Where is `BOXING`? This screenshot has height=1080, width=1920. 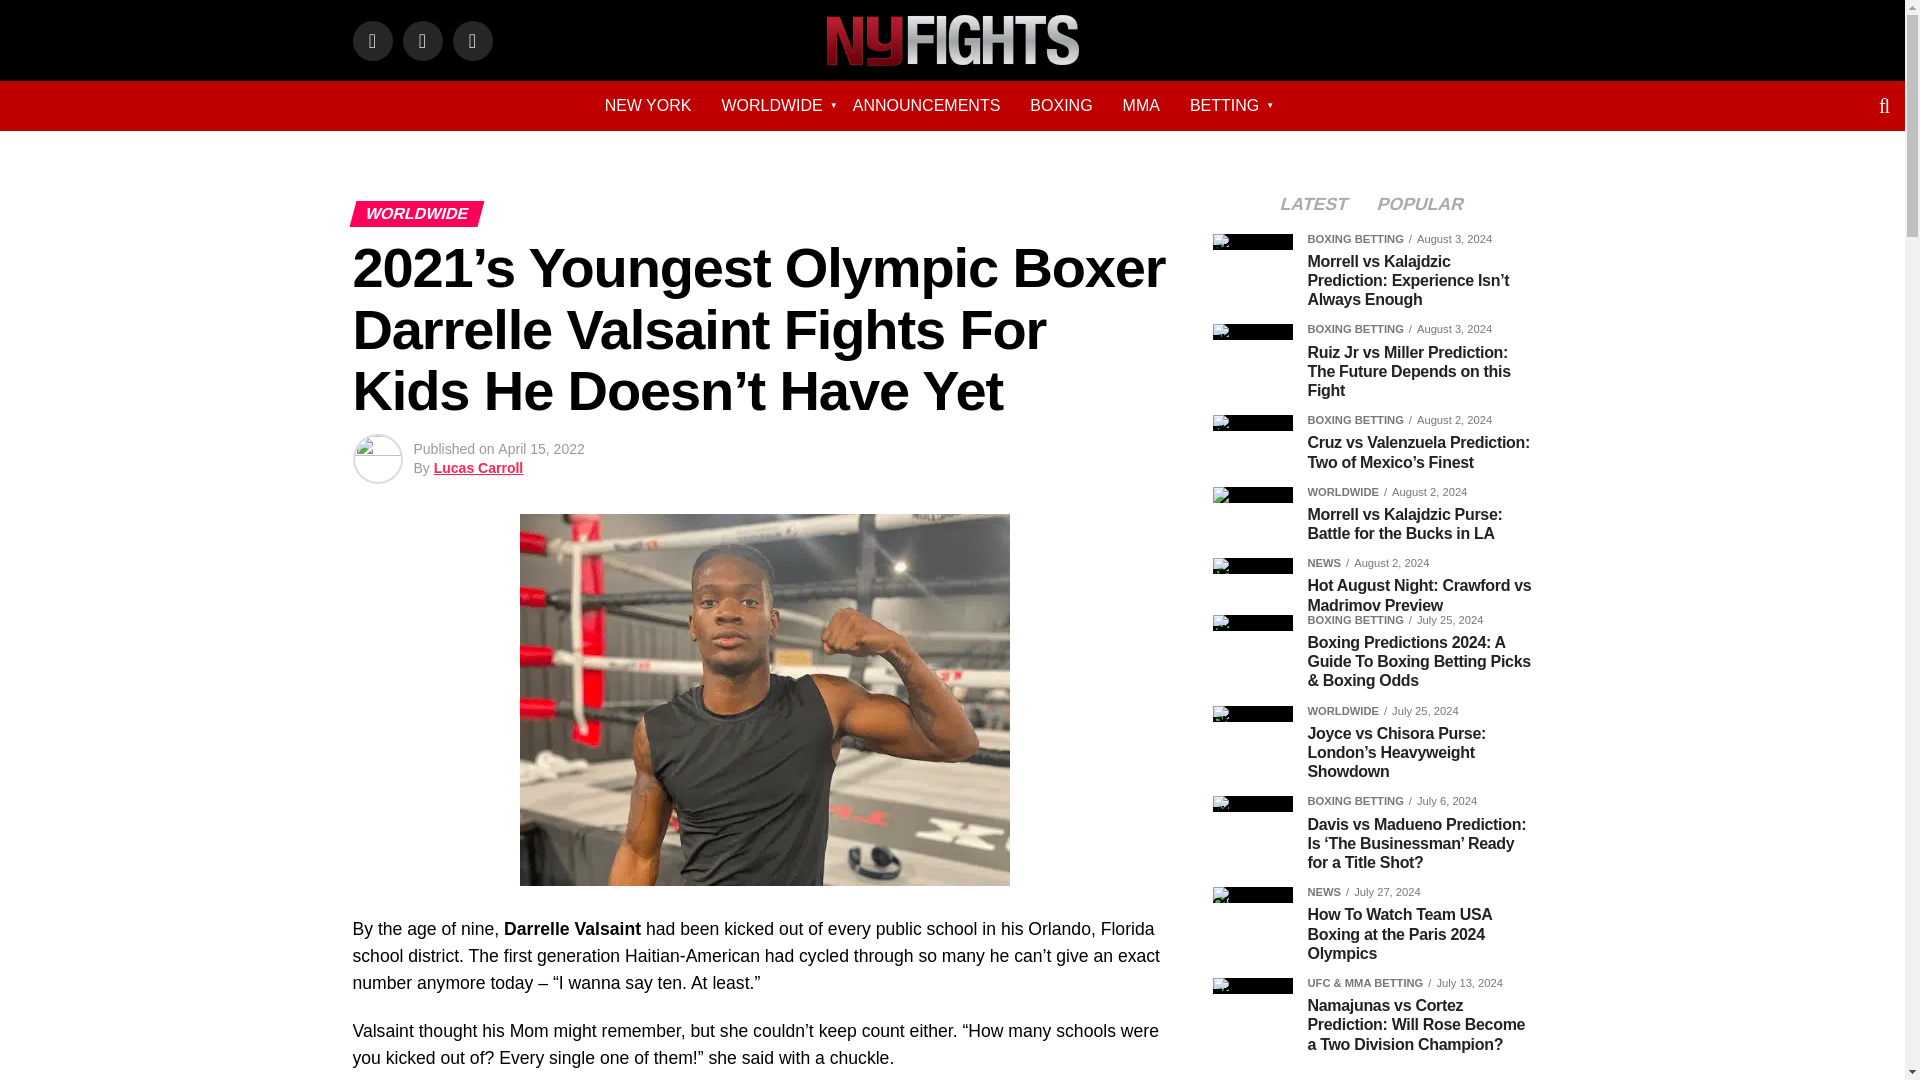 BOXING is located at coordinates (1061, 106).